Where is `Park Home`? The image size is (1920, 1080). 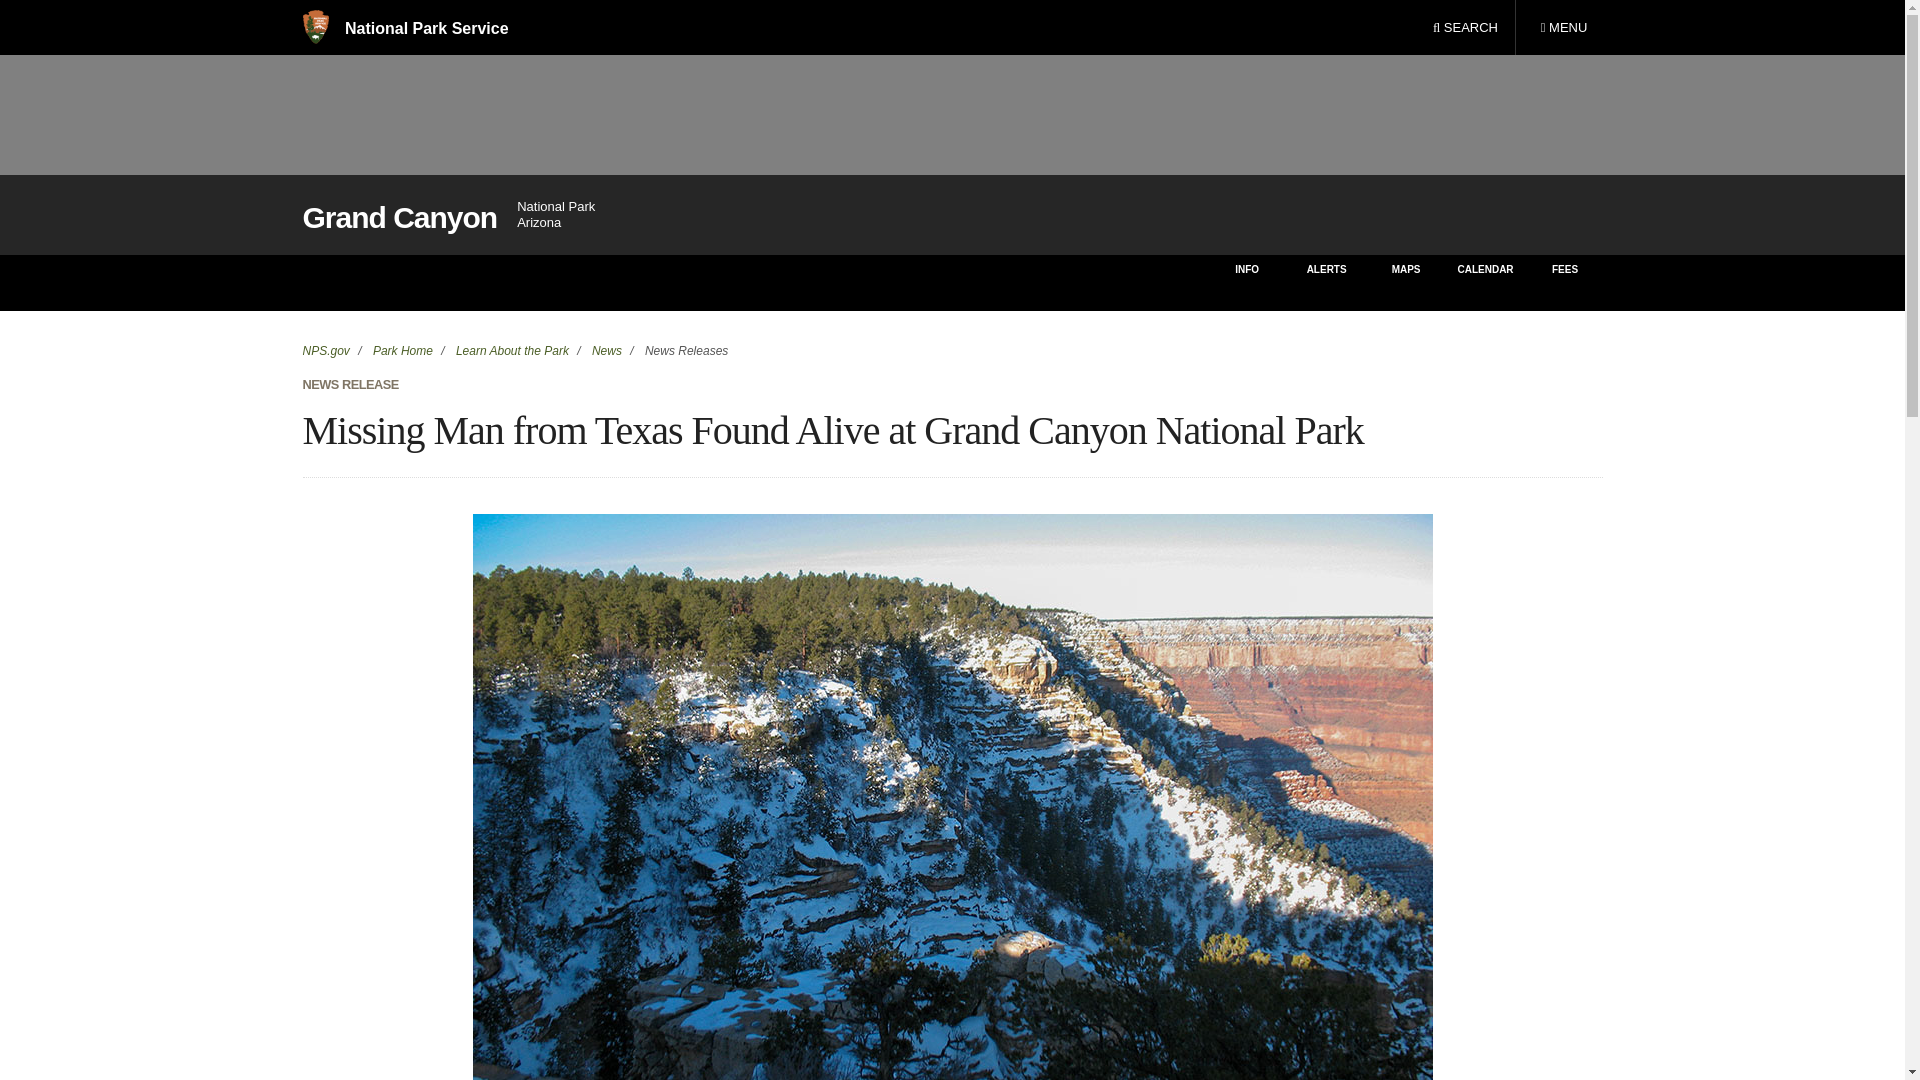 Park Home is located at coordinates (402, 350).